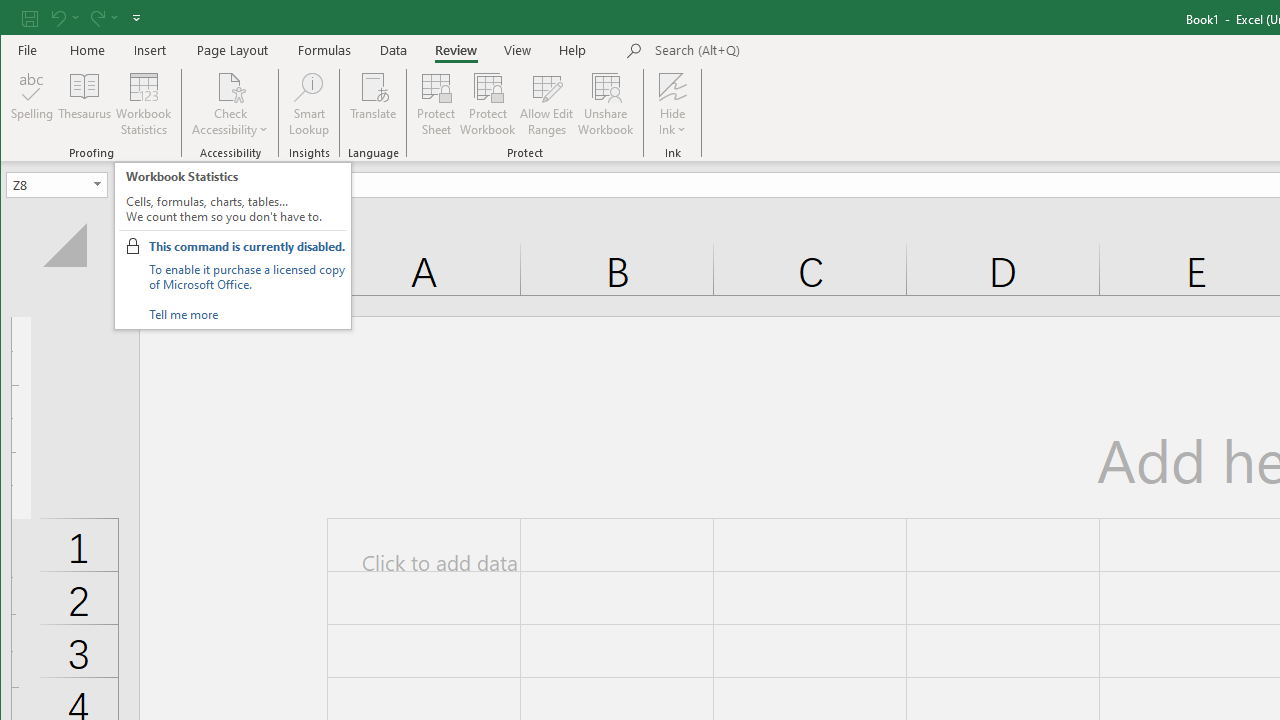 The height and width of the screenshot is (720, 1280). What do you see at coordinates (83, 18) in the screenshot?
I see `Quick Access Toolbar` at bounding box center [83, 18].